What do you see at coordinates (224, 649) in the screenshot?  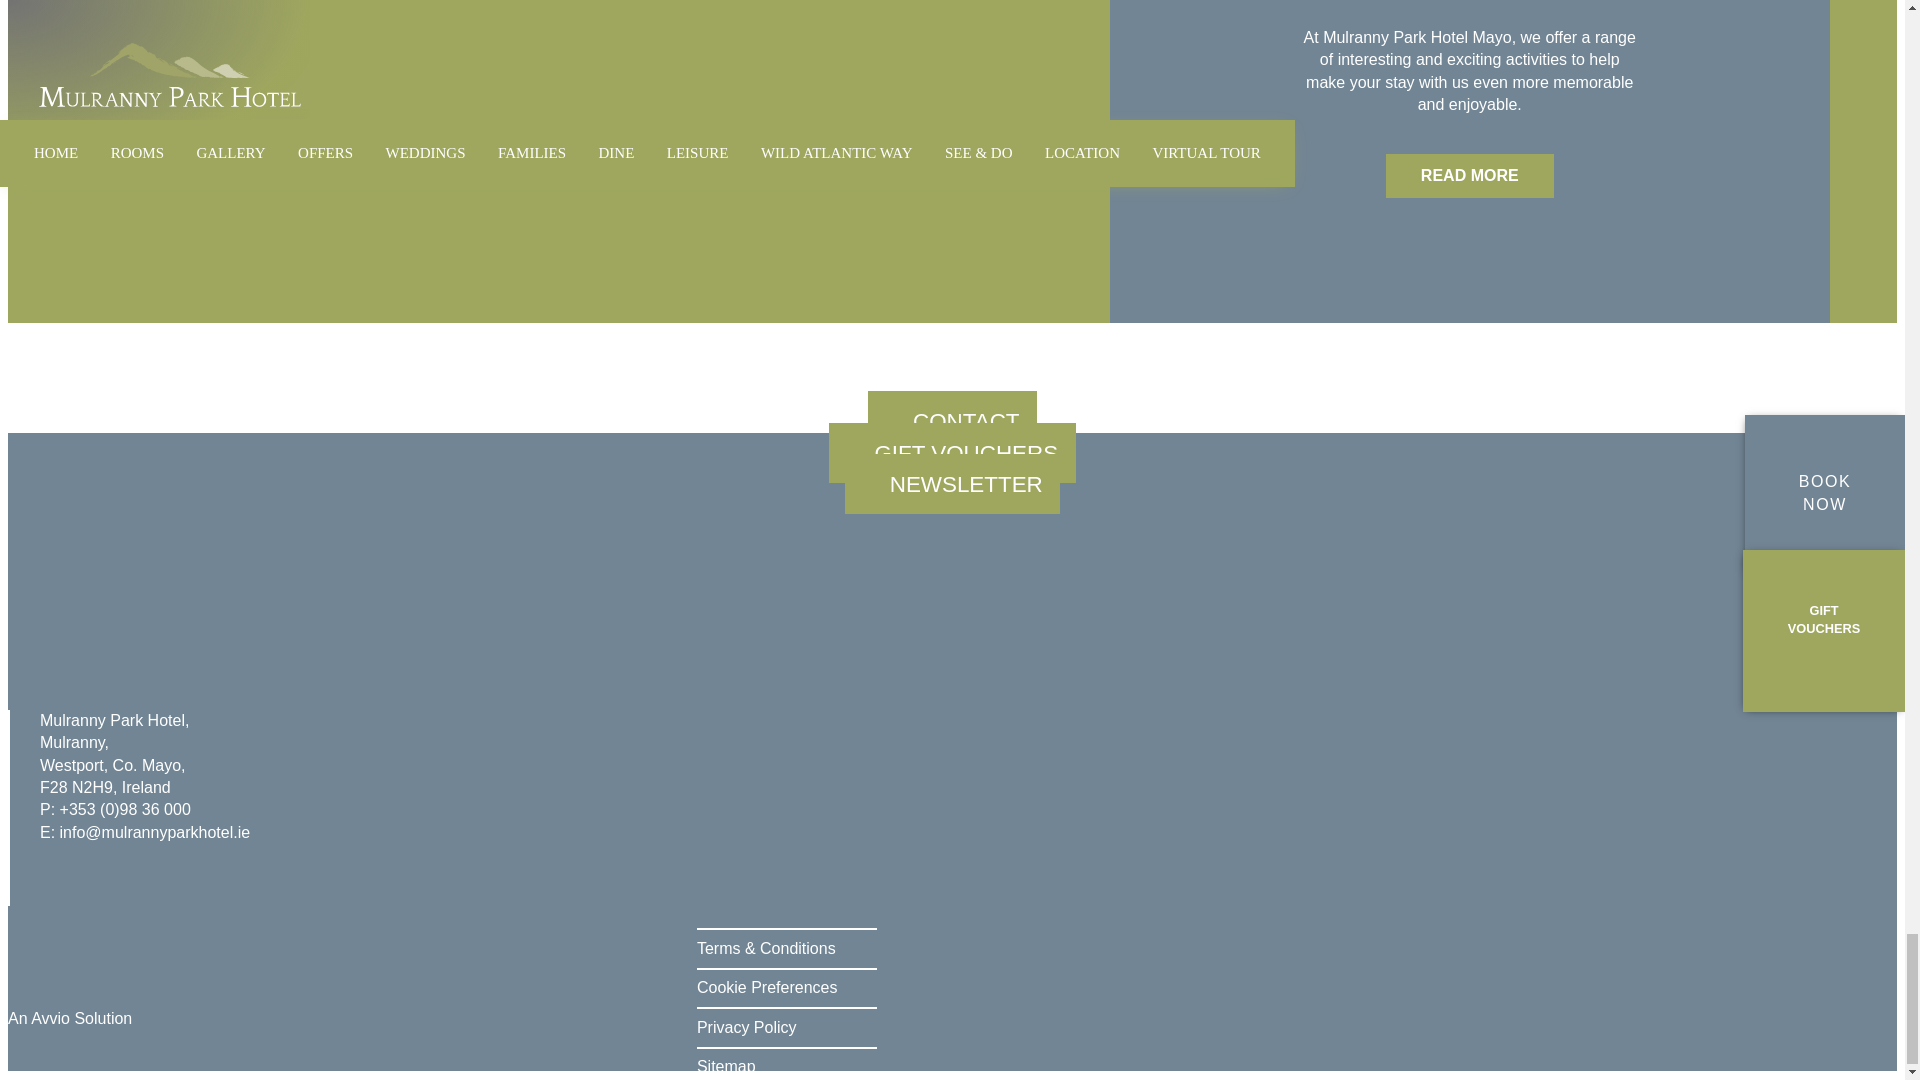 I see `The Mulranny Park Hotel` at bounding box center [224, 649].